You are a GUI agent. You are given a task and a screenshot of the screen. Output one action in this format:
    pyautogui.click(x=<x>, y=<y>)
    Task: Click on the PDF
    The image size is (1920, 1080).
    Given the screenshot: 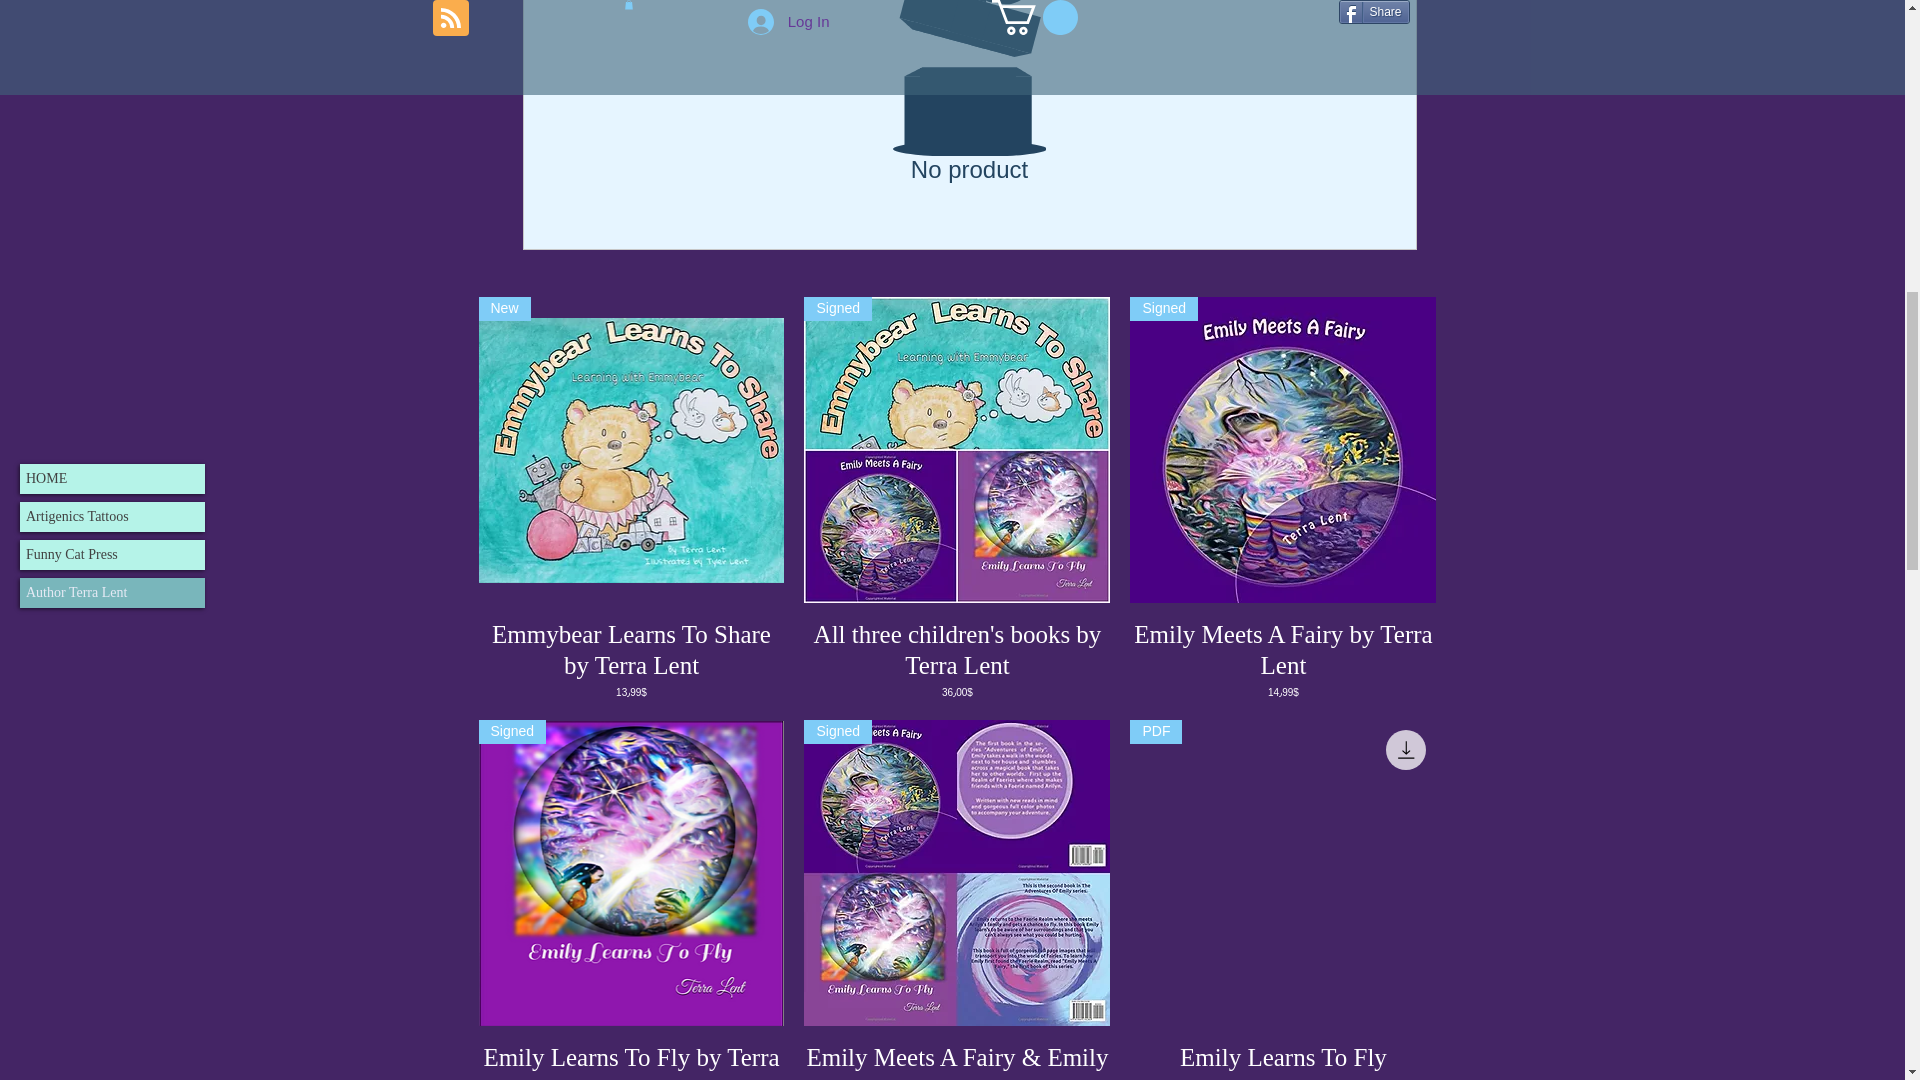 What is the action you would take?
    pyautogui.click(x=1283, y=873)
    